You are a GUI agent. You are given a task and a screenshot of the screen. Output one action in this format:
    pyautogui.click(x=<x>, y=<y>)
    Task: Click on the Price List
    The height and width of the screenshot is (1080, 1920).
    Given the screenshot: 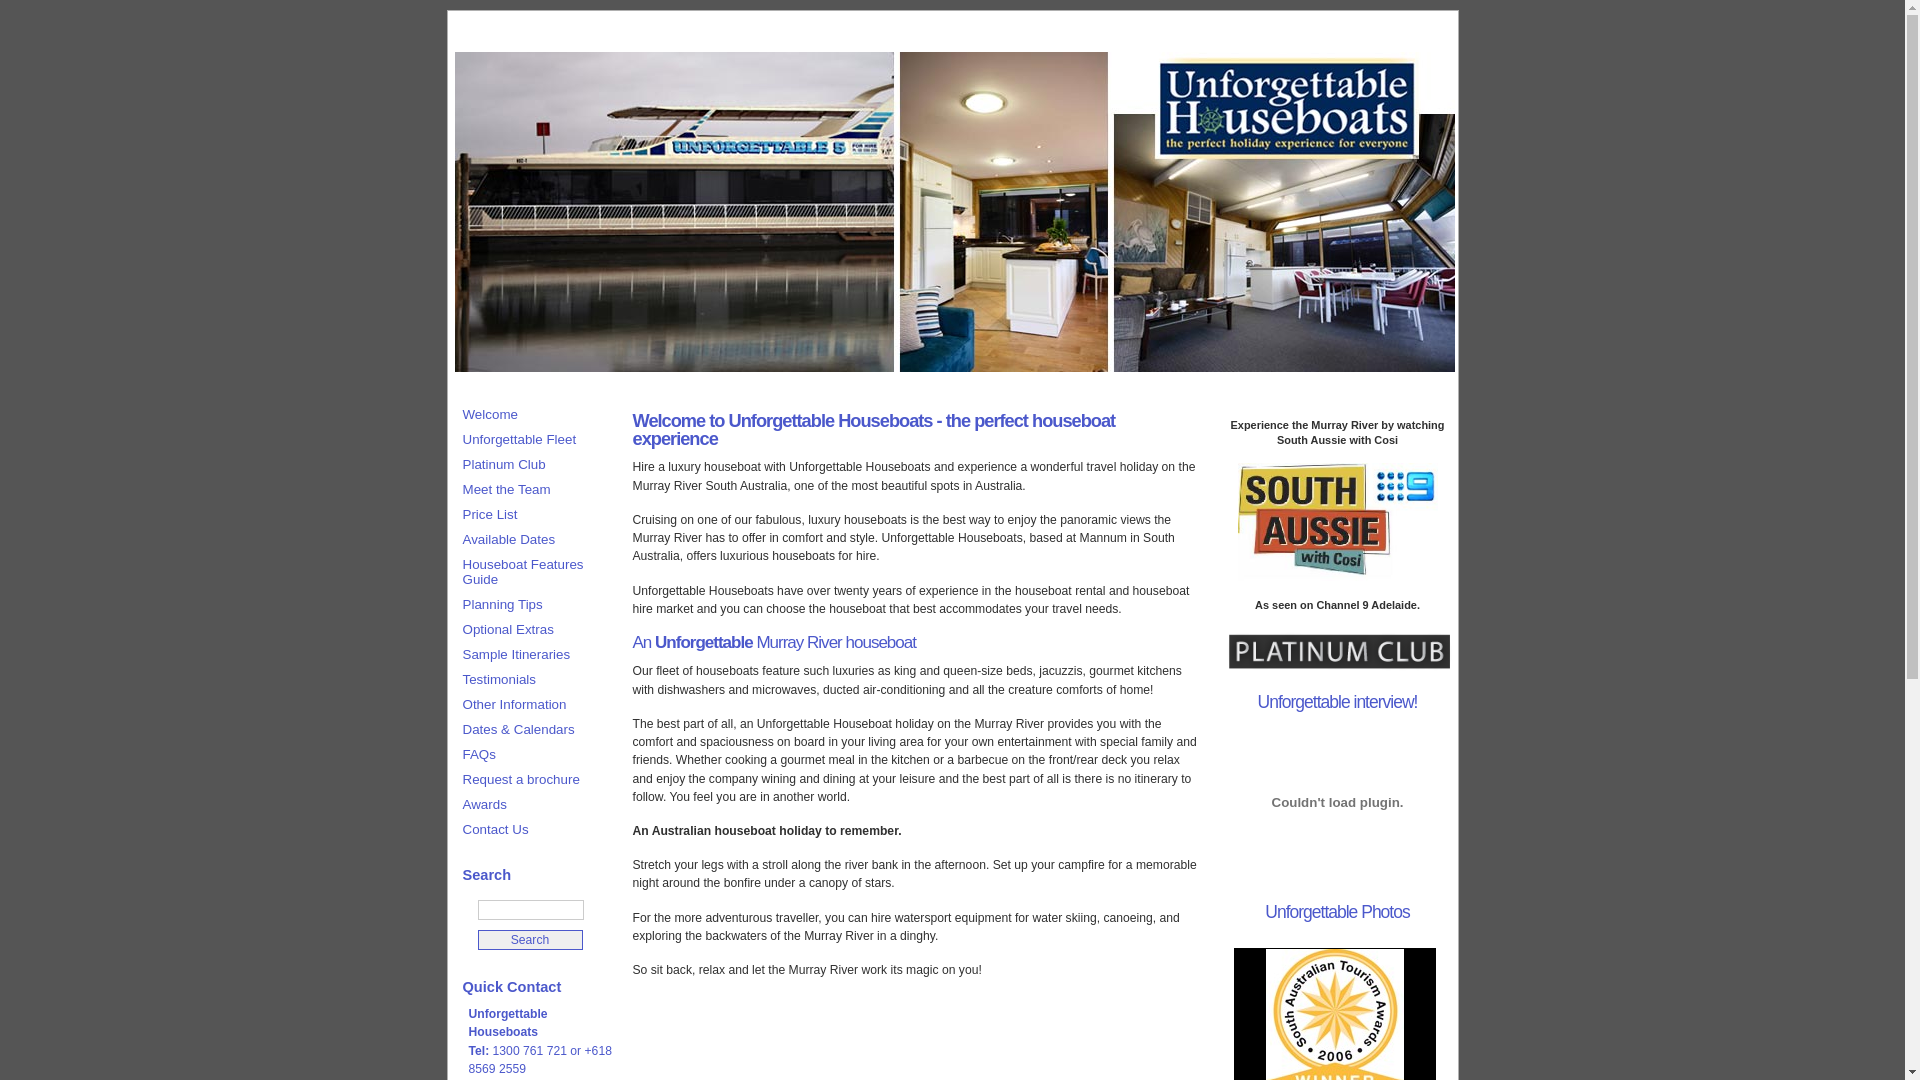 What is the action you would take?
    pyautogui.click(x=534, y=514)
    